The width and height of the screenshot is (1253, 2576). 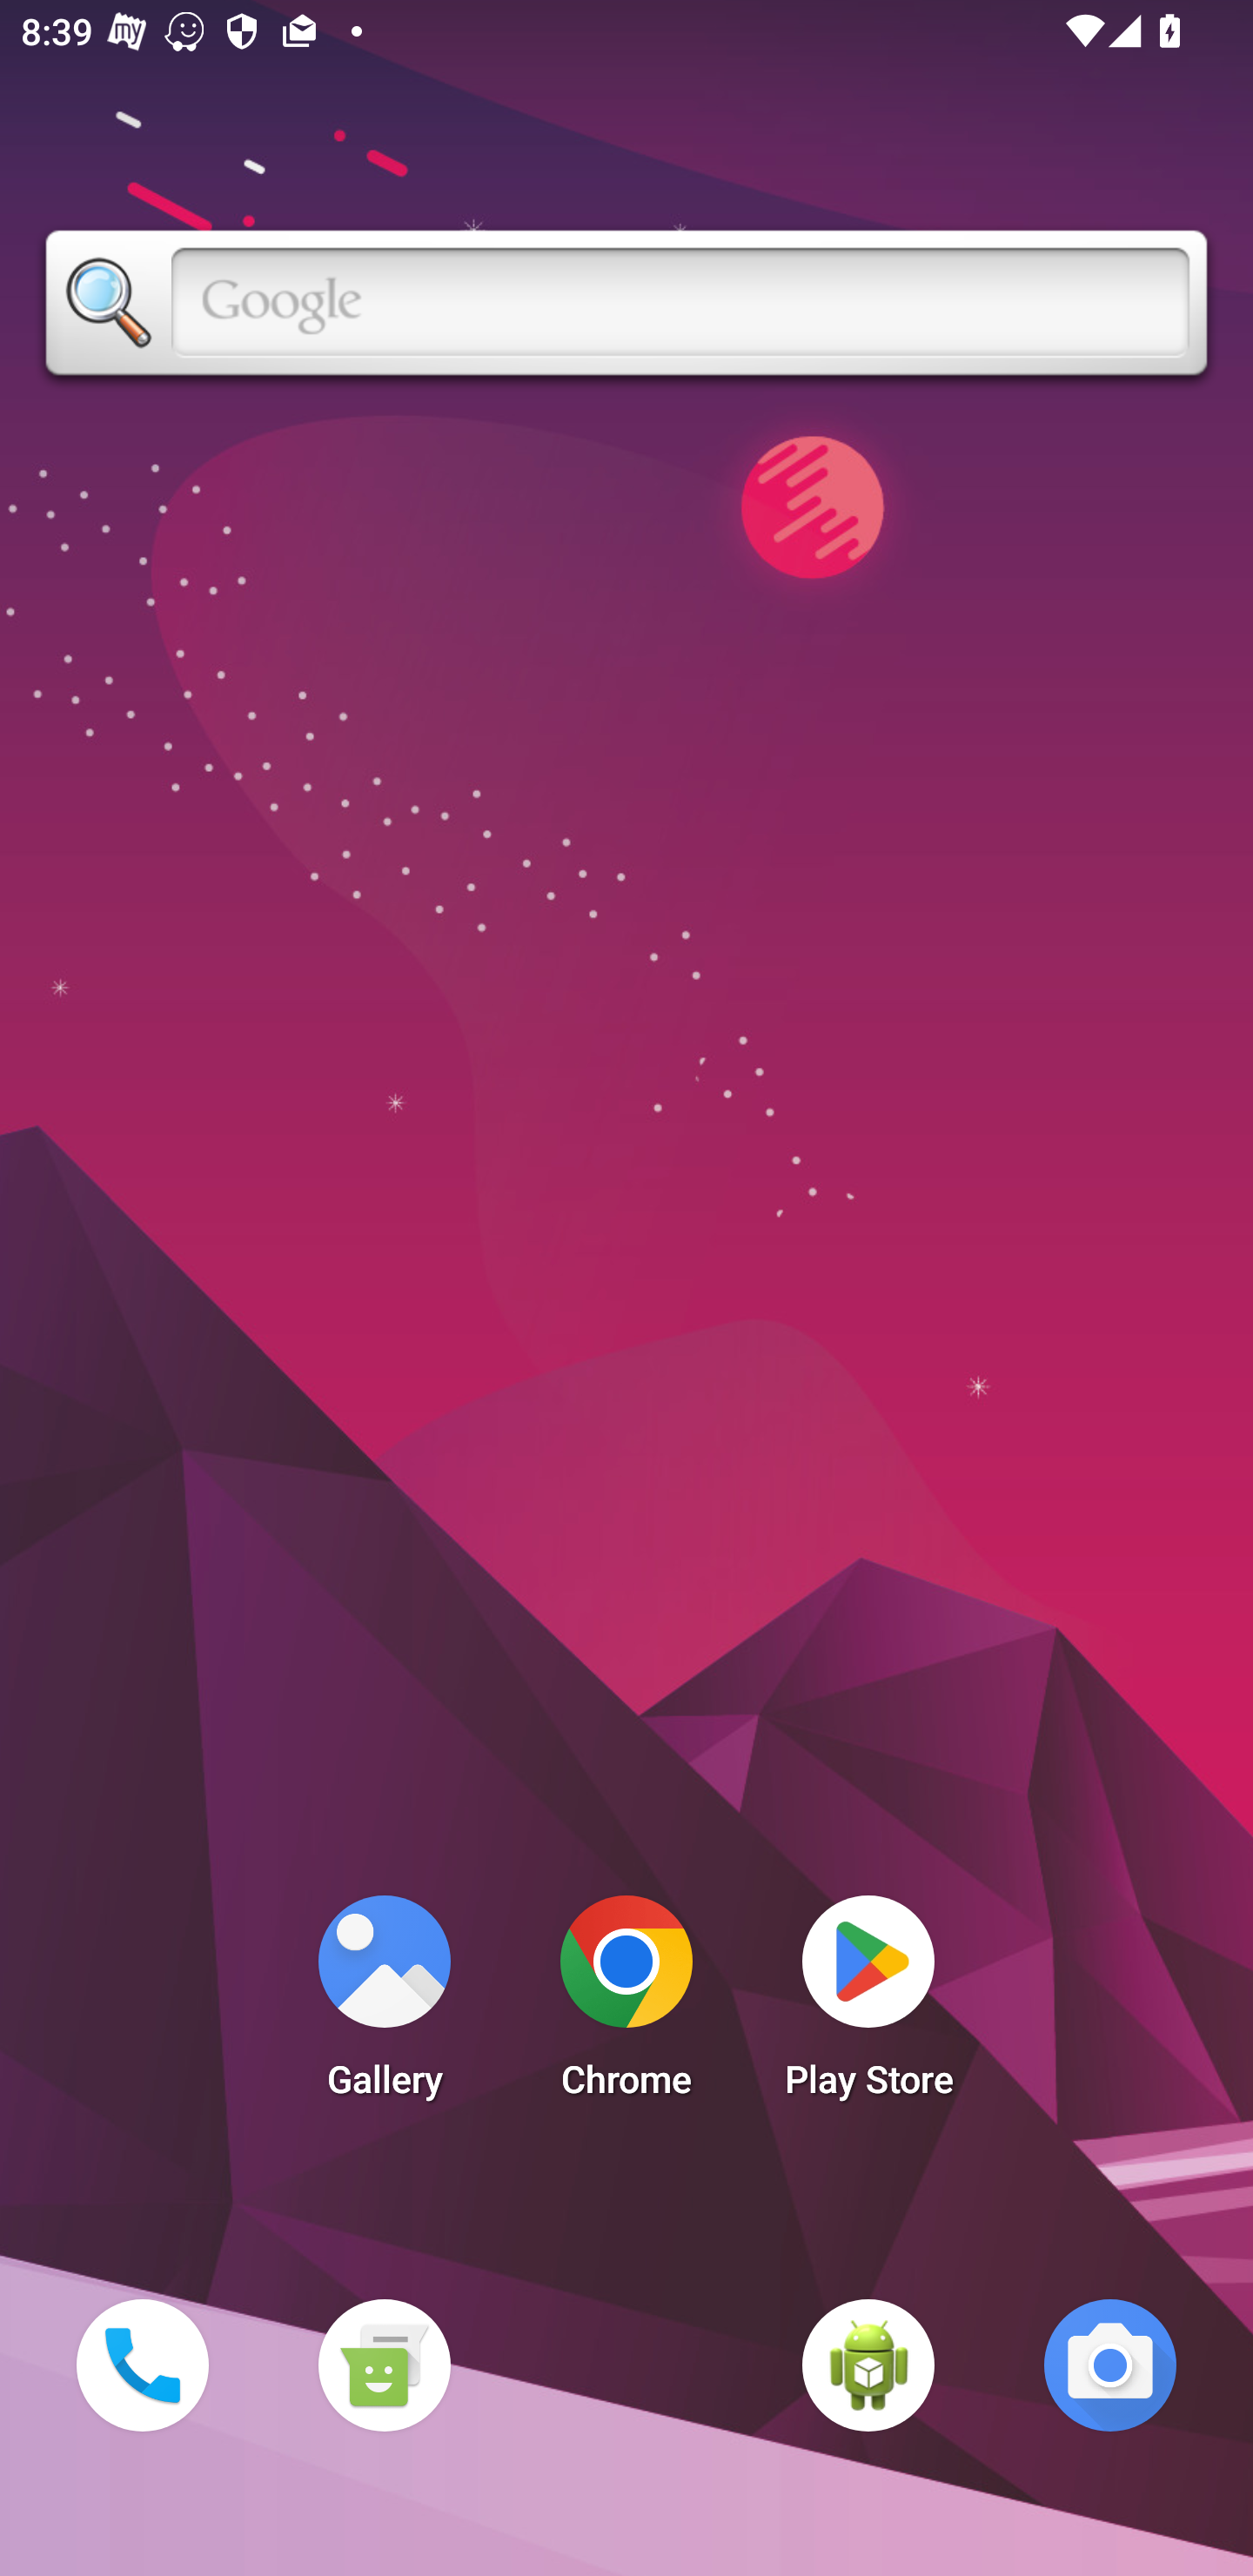 What do you see at coordinates (384, 2005) in the screenshot?
I see `Gallery` at bounding box center [384, 2005].